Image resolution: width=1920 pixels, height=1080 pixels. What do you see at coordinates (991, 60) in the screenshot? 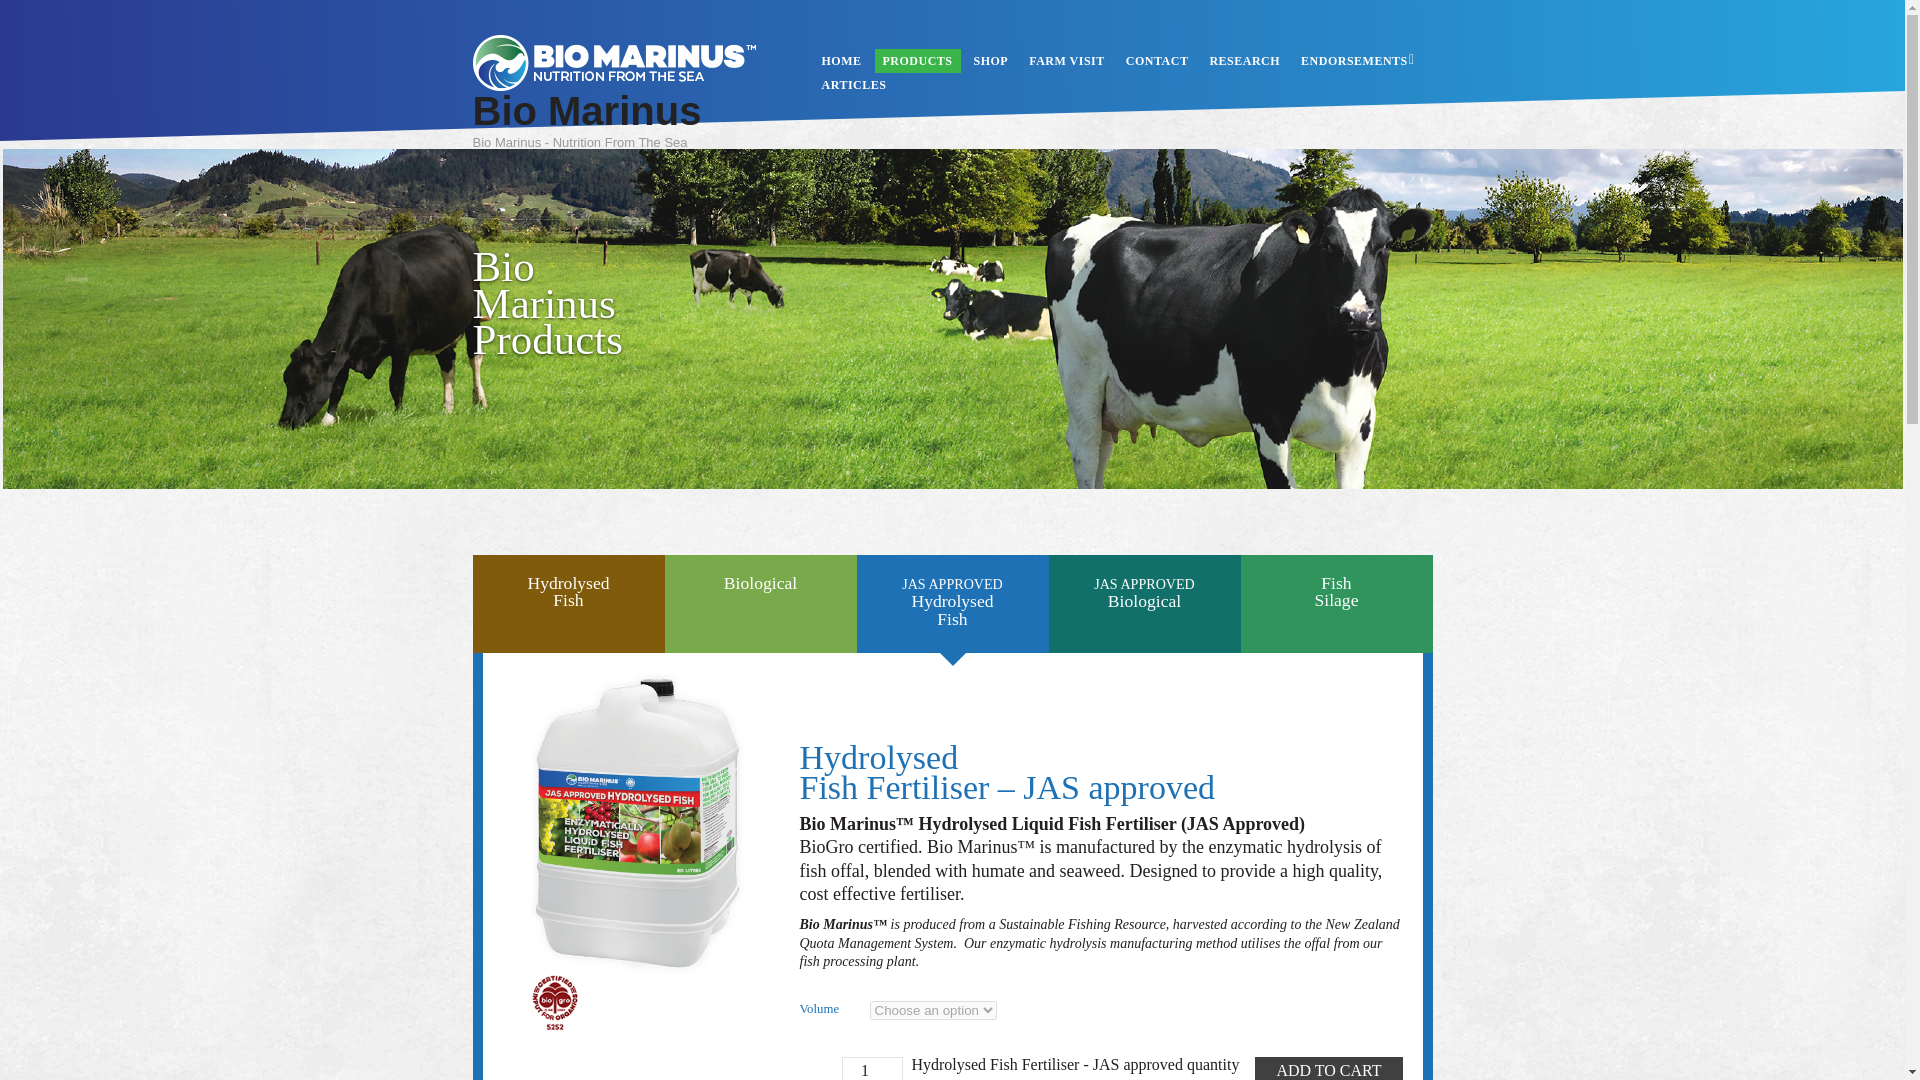
I see `Qty` at bounding box center [991, 60].